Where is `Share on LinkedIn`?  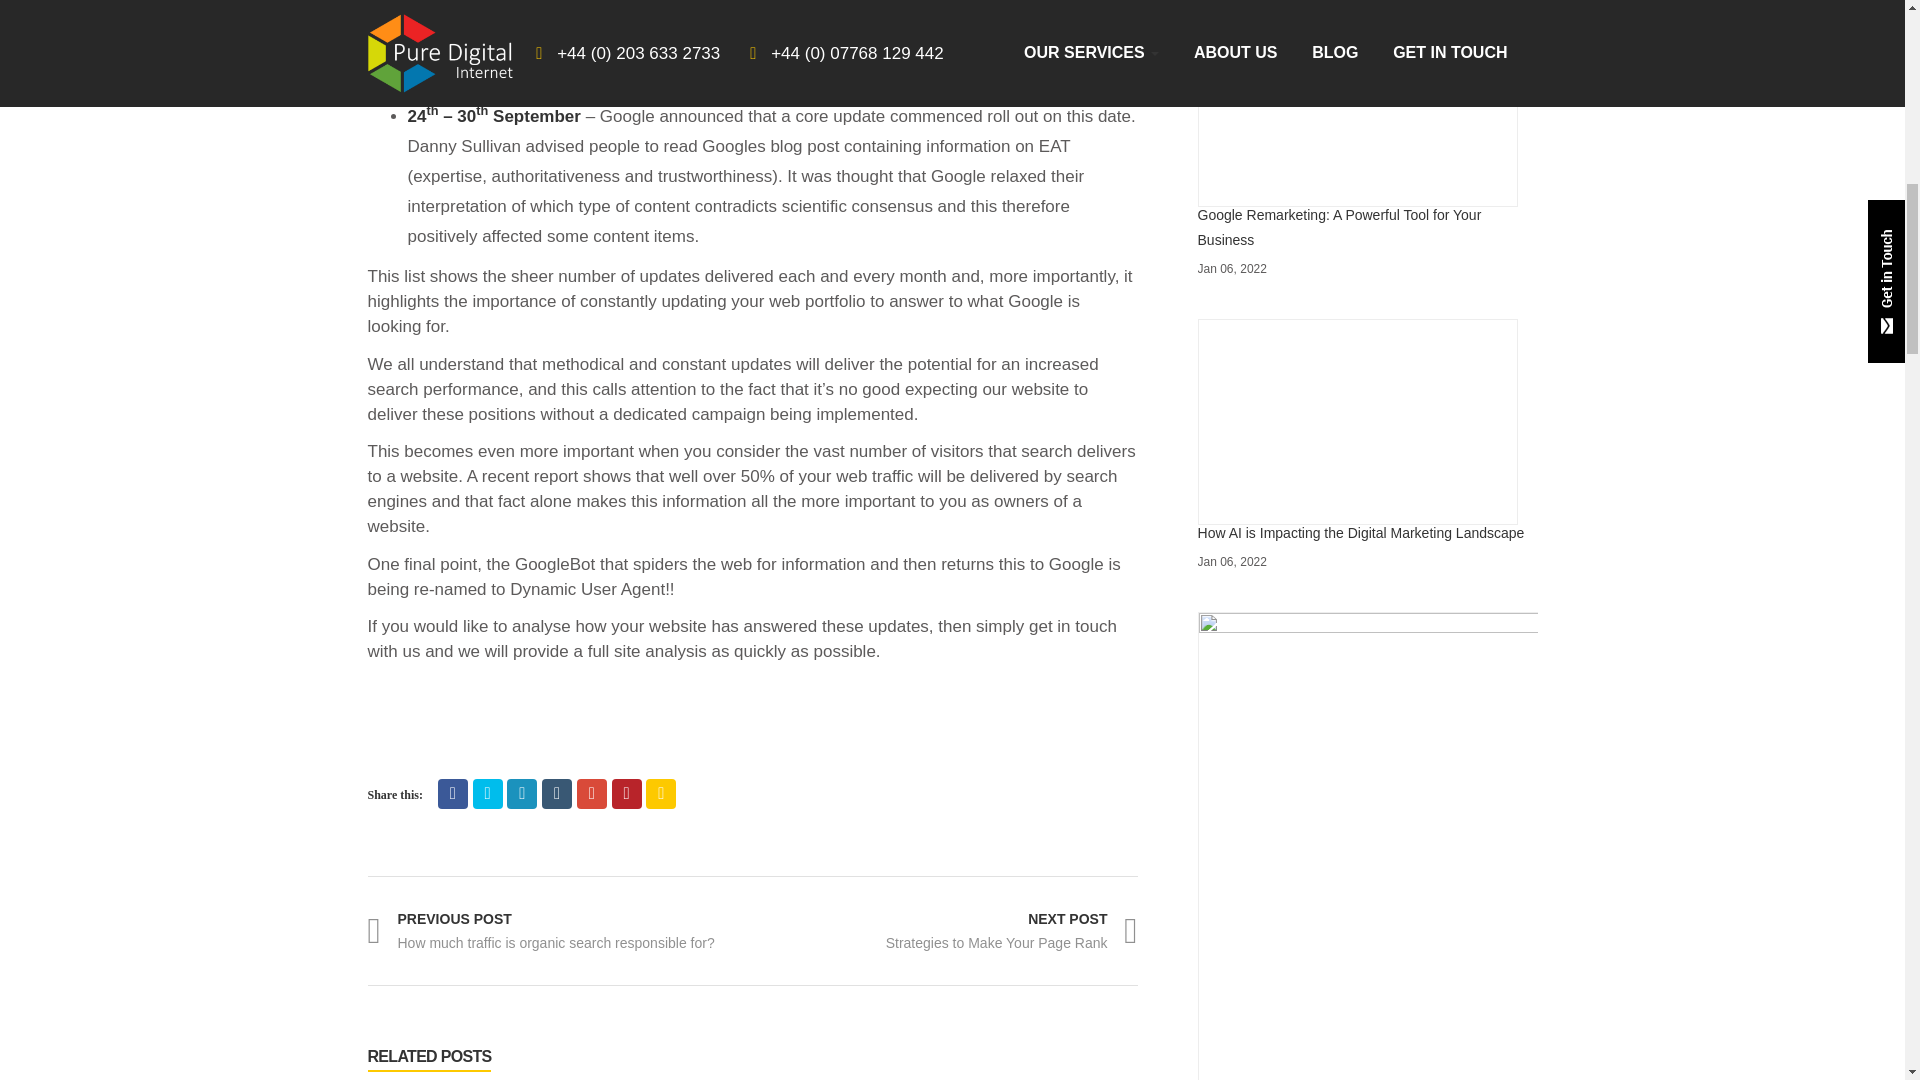 Share on LinkedIn is located at coordinates (522, 793).